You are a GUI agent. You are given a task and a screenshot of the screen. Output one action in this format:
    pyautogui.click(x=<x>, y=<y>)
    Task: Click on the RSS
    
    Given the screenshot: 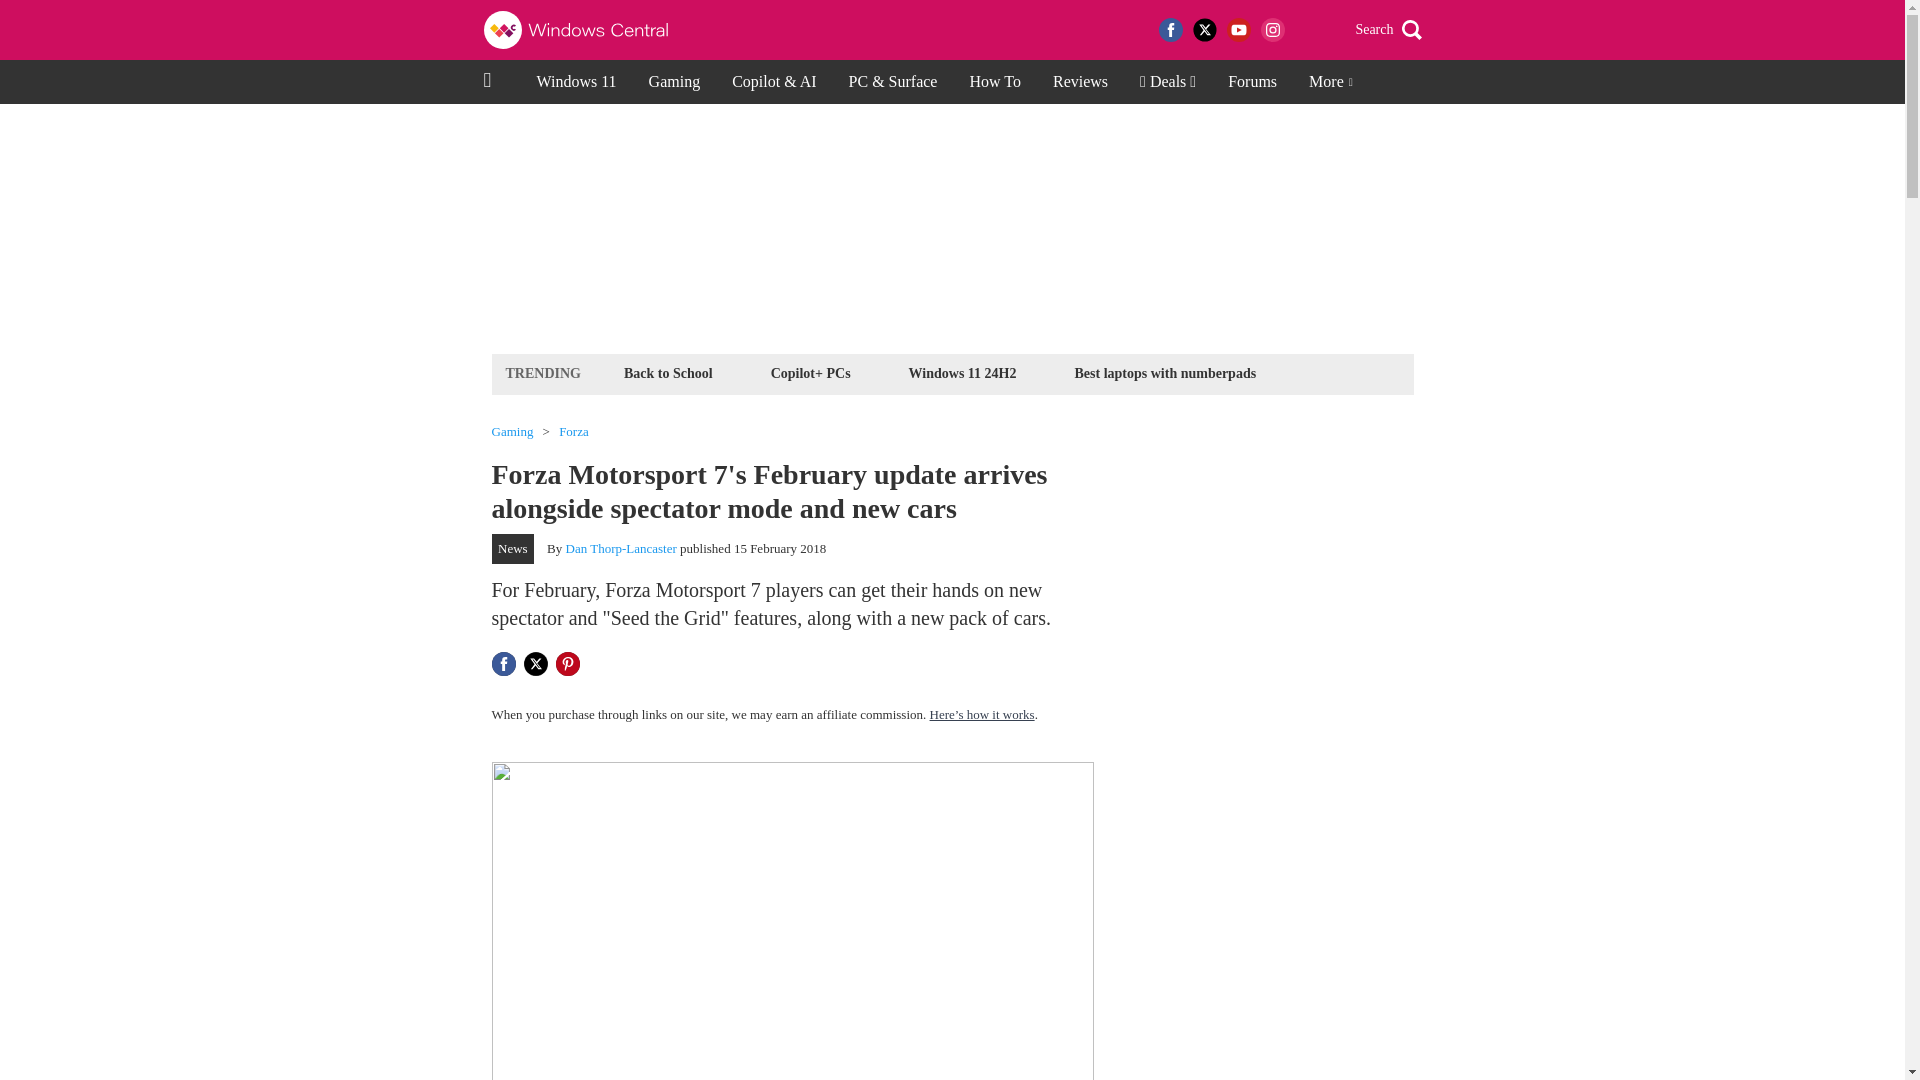 What is the action you would take?
    pyautogui.click(x=1306, y=30)
    